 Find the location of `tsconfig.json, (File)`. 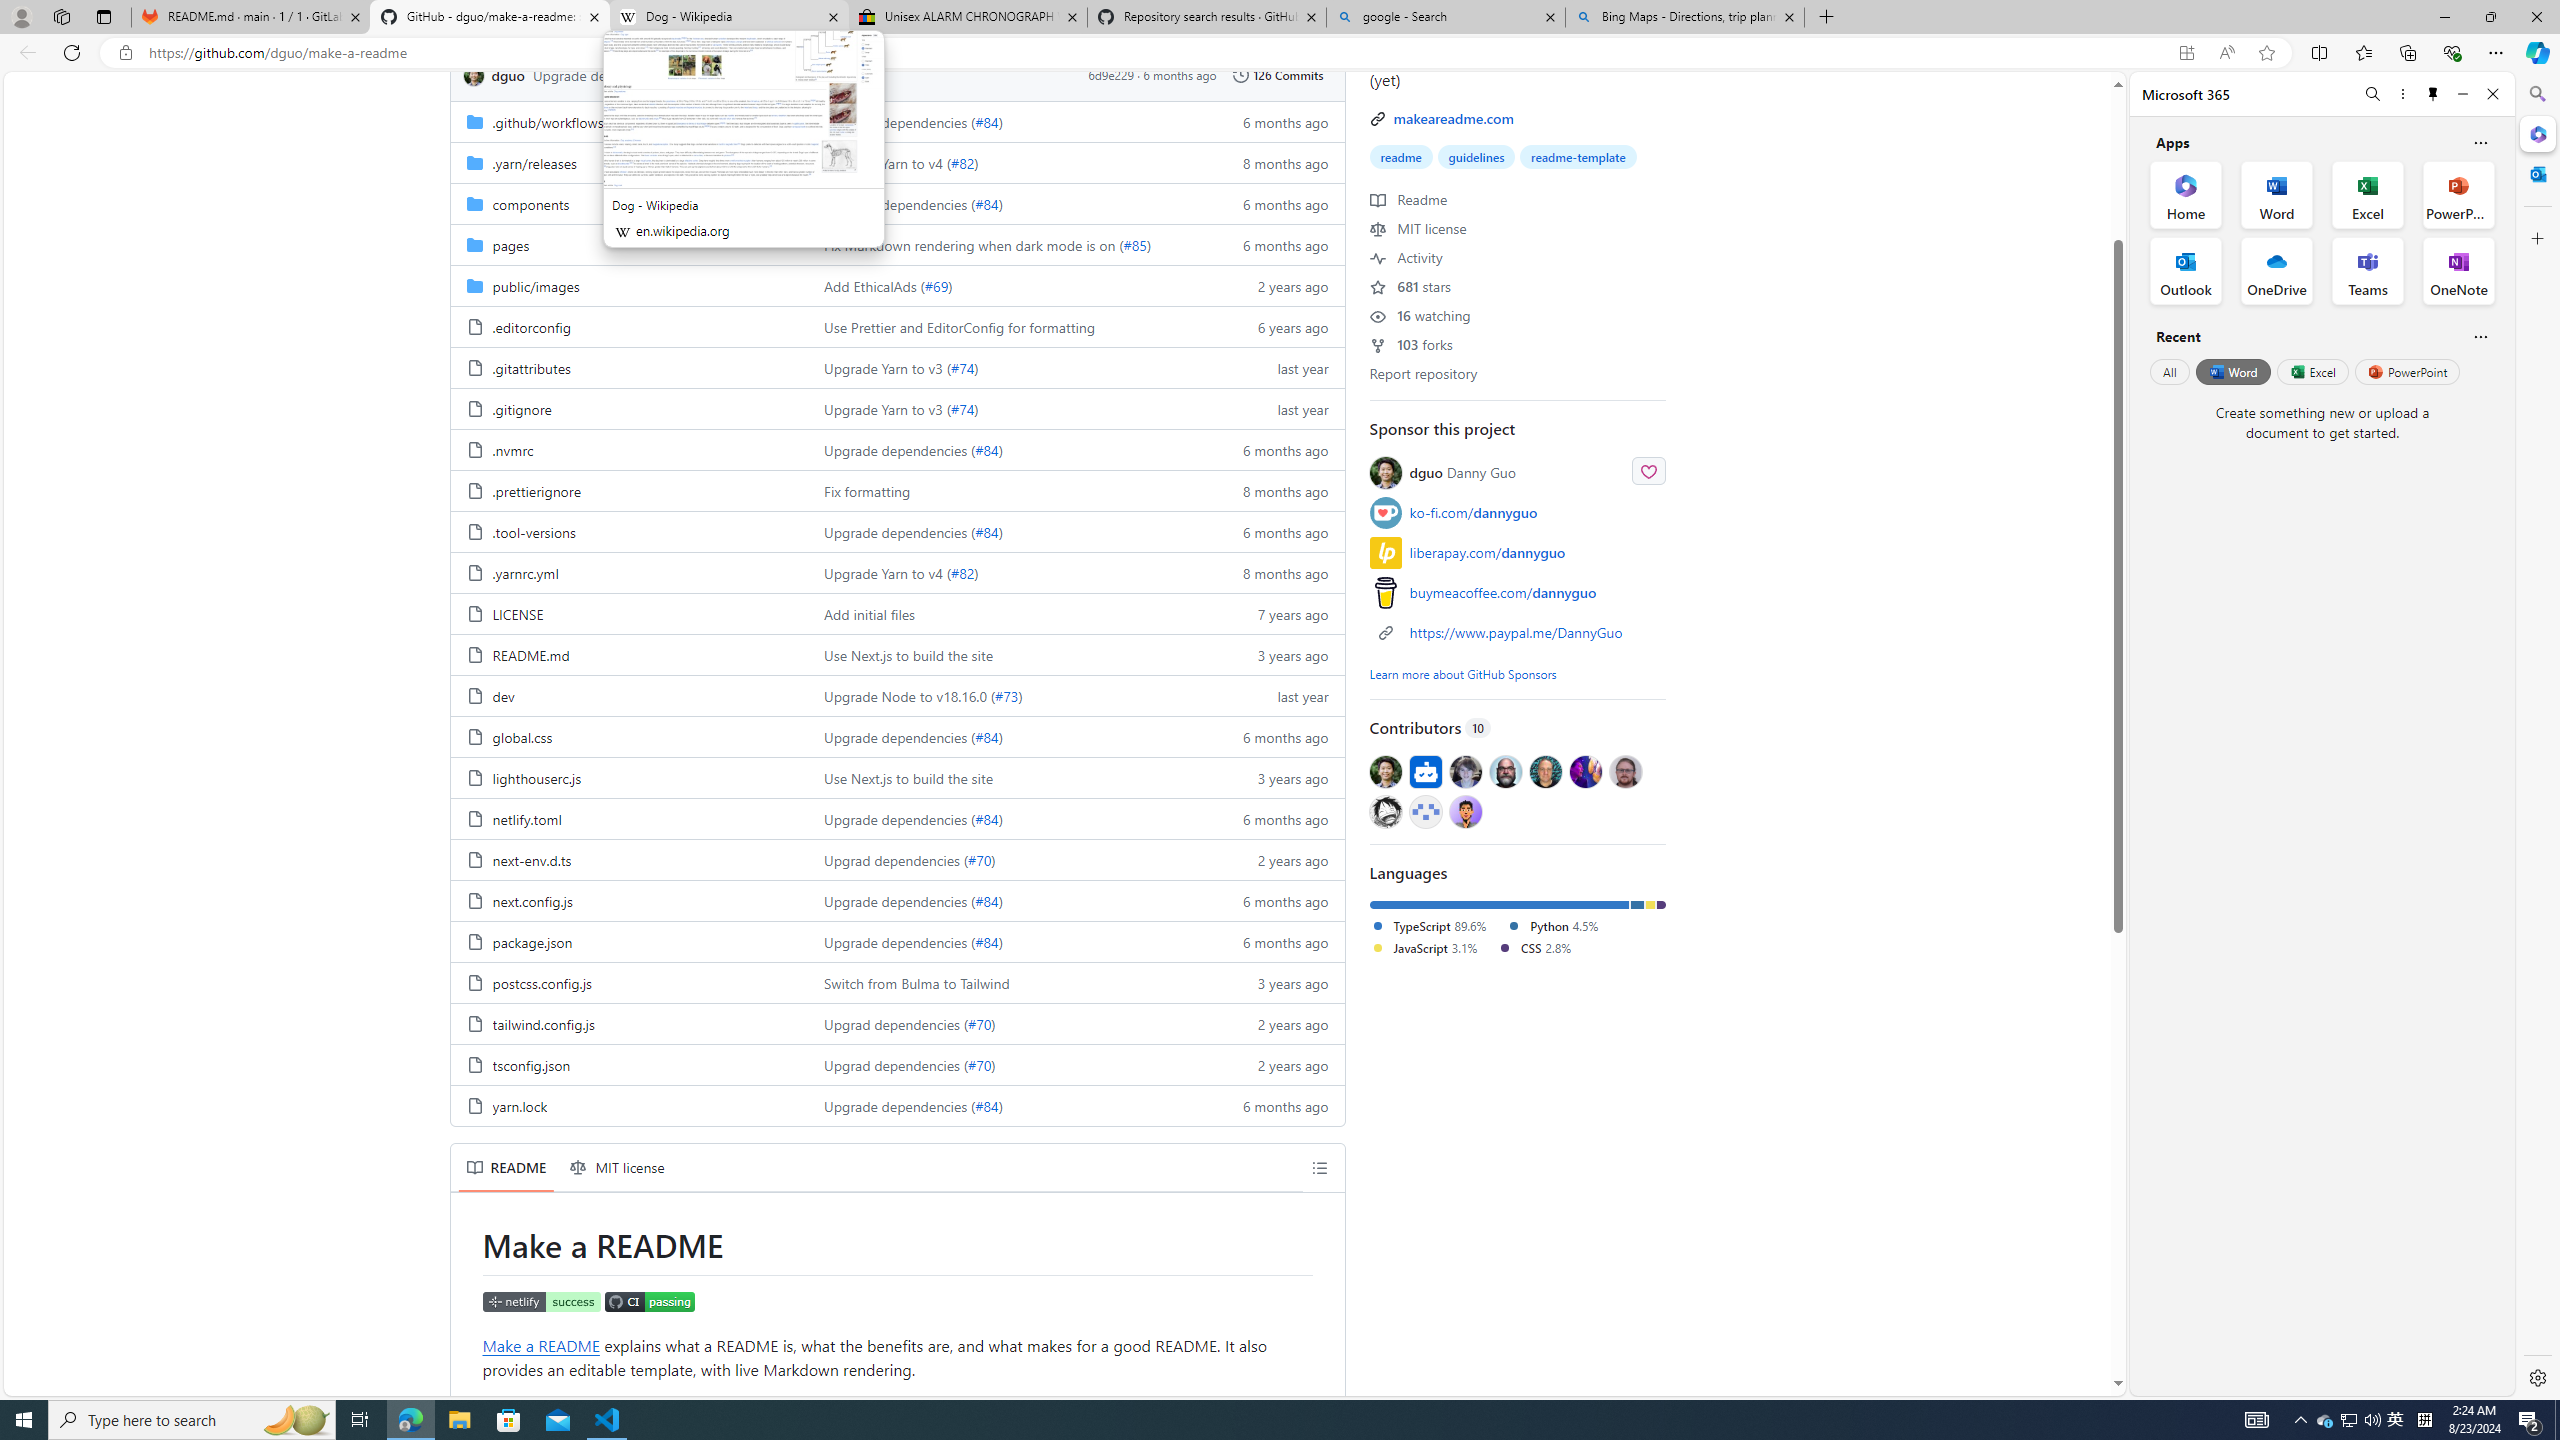

tsconfig.json, (File) is located at coordinates (629, 1064).